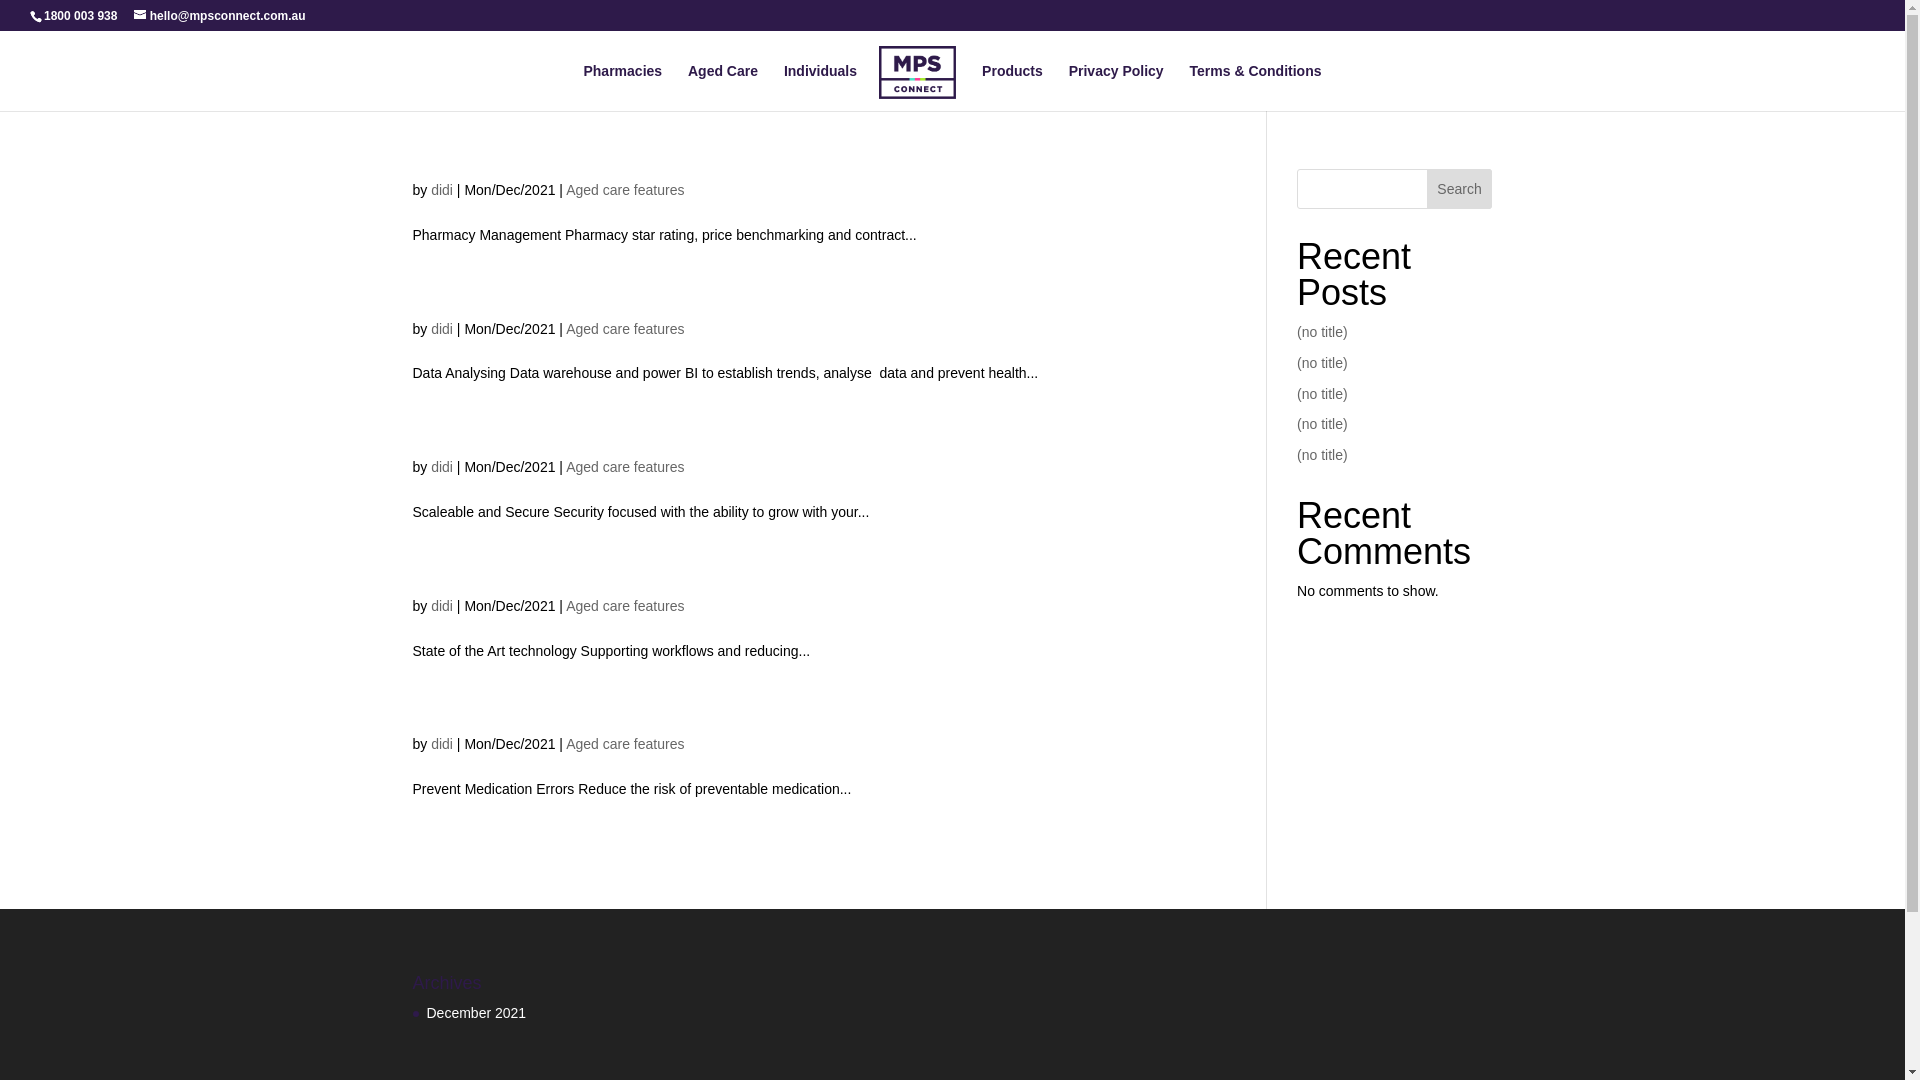 The width and height of the screenshot is (1920, 1080). I want to click on Aged care features, so click(625, 190).